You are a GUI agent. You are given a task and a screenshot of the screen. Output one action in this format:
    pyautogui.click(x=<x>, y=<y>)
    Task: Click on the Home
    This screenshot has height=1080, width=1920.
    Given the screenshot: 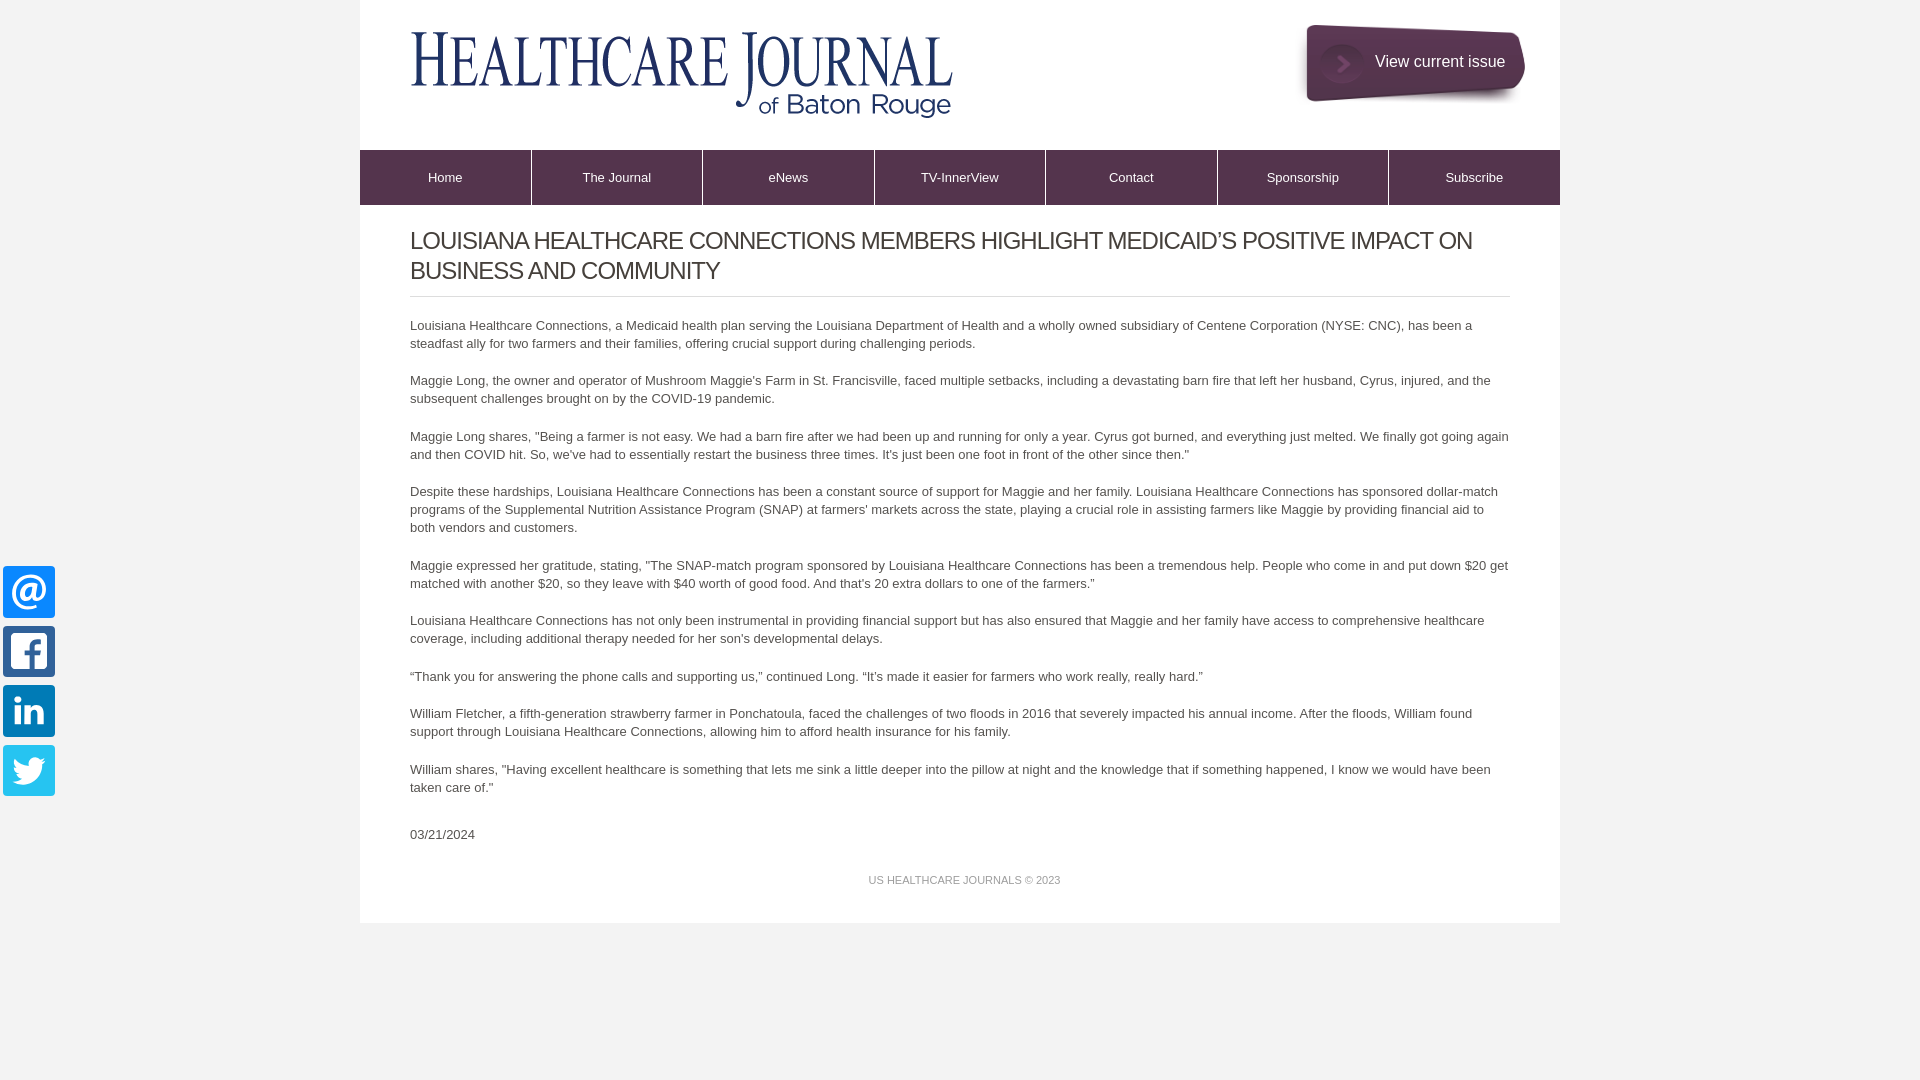 What is the action you would take?
    pyautogui.click(x=446, y=178)
    